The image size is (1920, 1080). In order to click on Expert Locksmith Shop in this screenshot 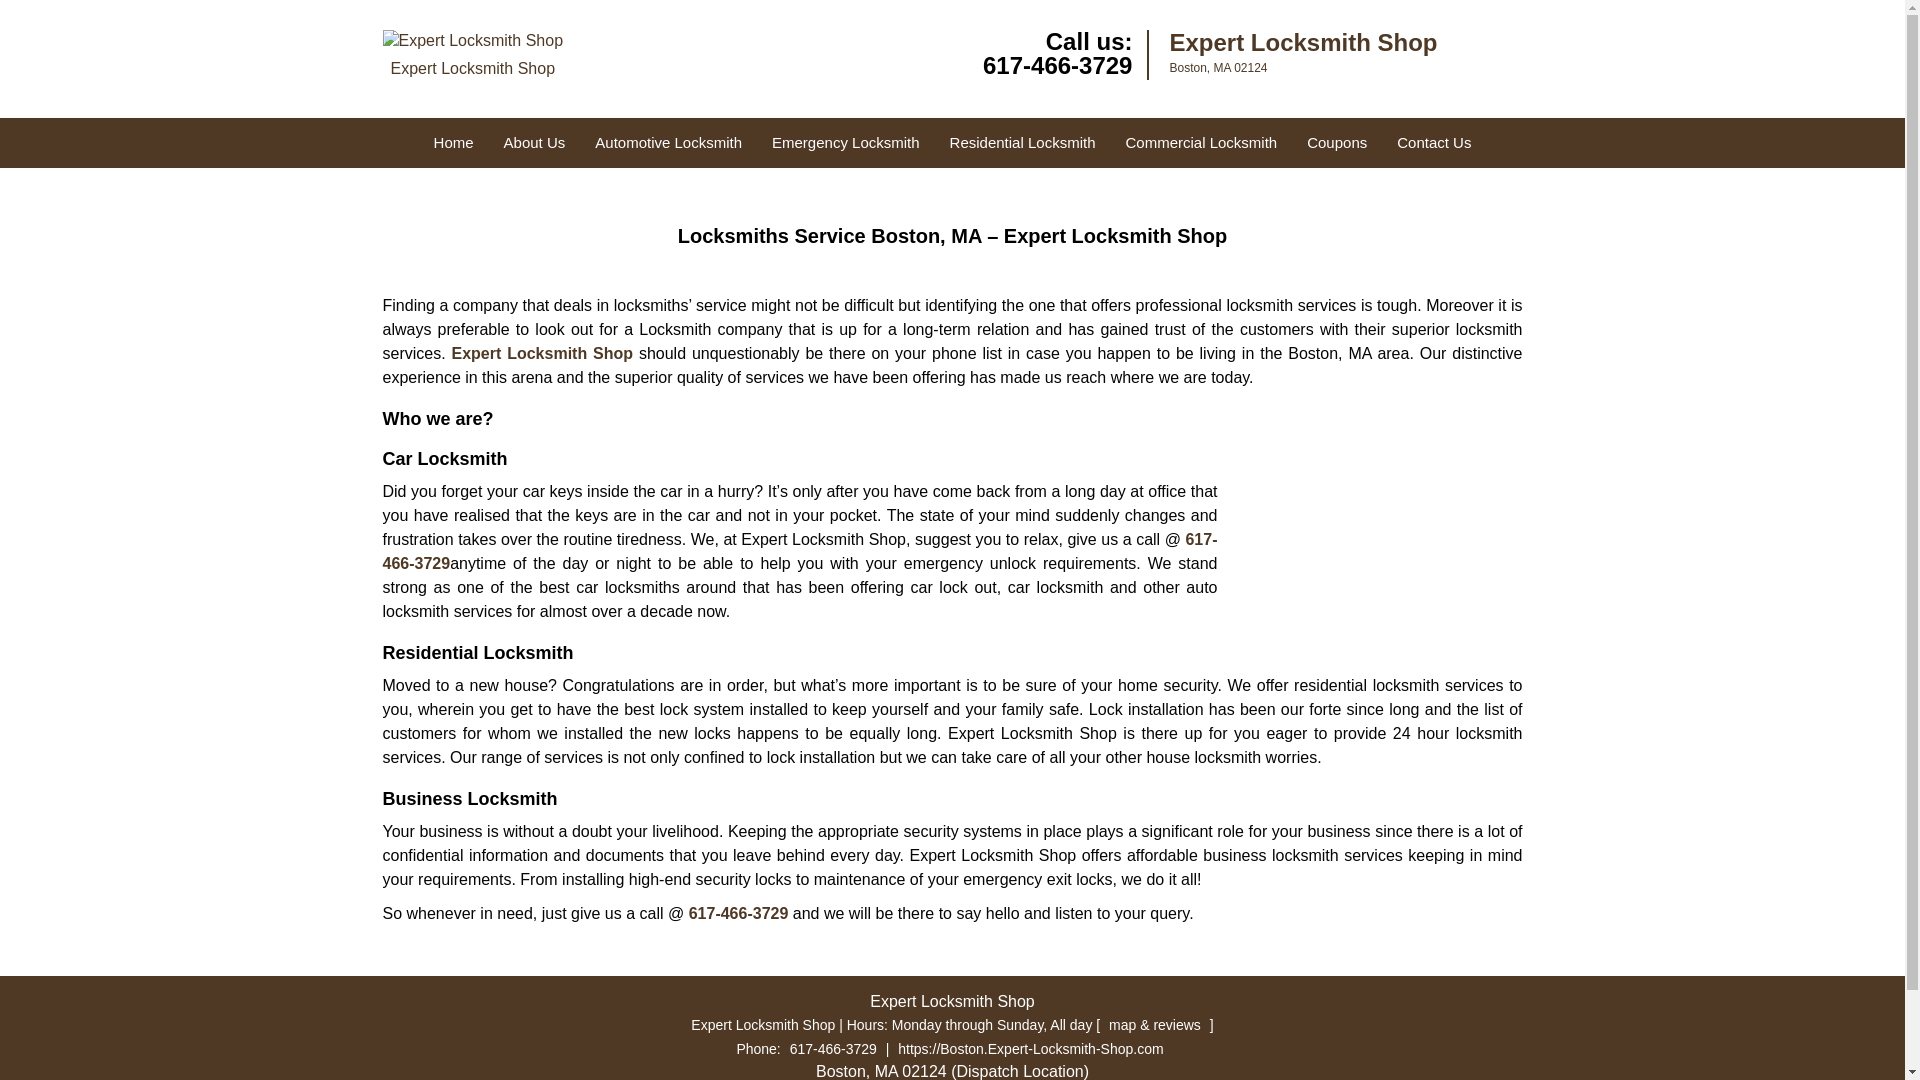, I will do `click(472, 58)`.